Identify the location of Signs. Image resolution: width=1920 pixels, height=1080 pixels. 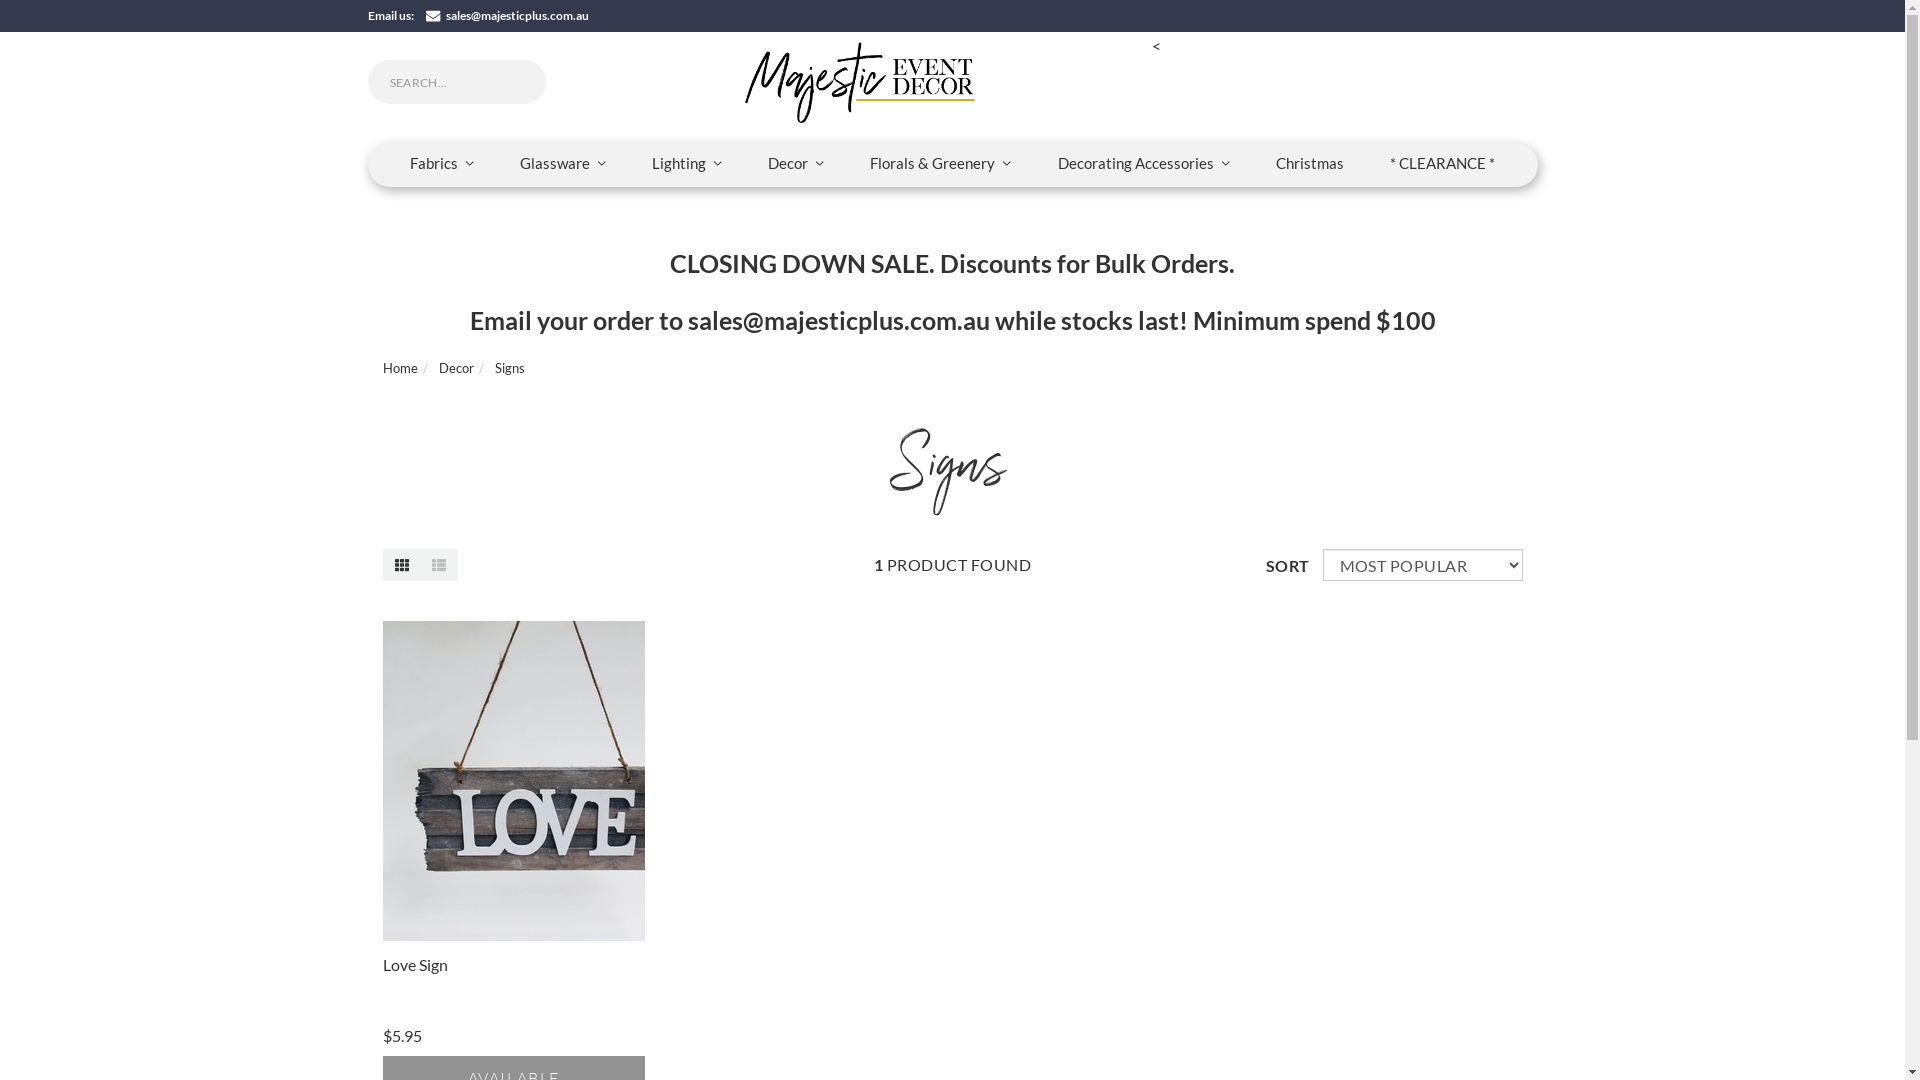
(508, 368).